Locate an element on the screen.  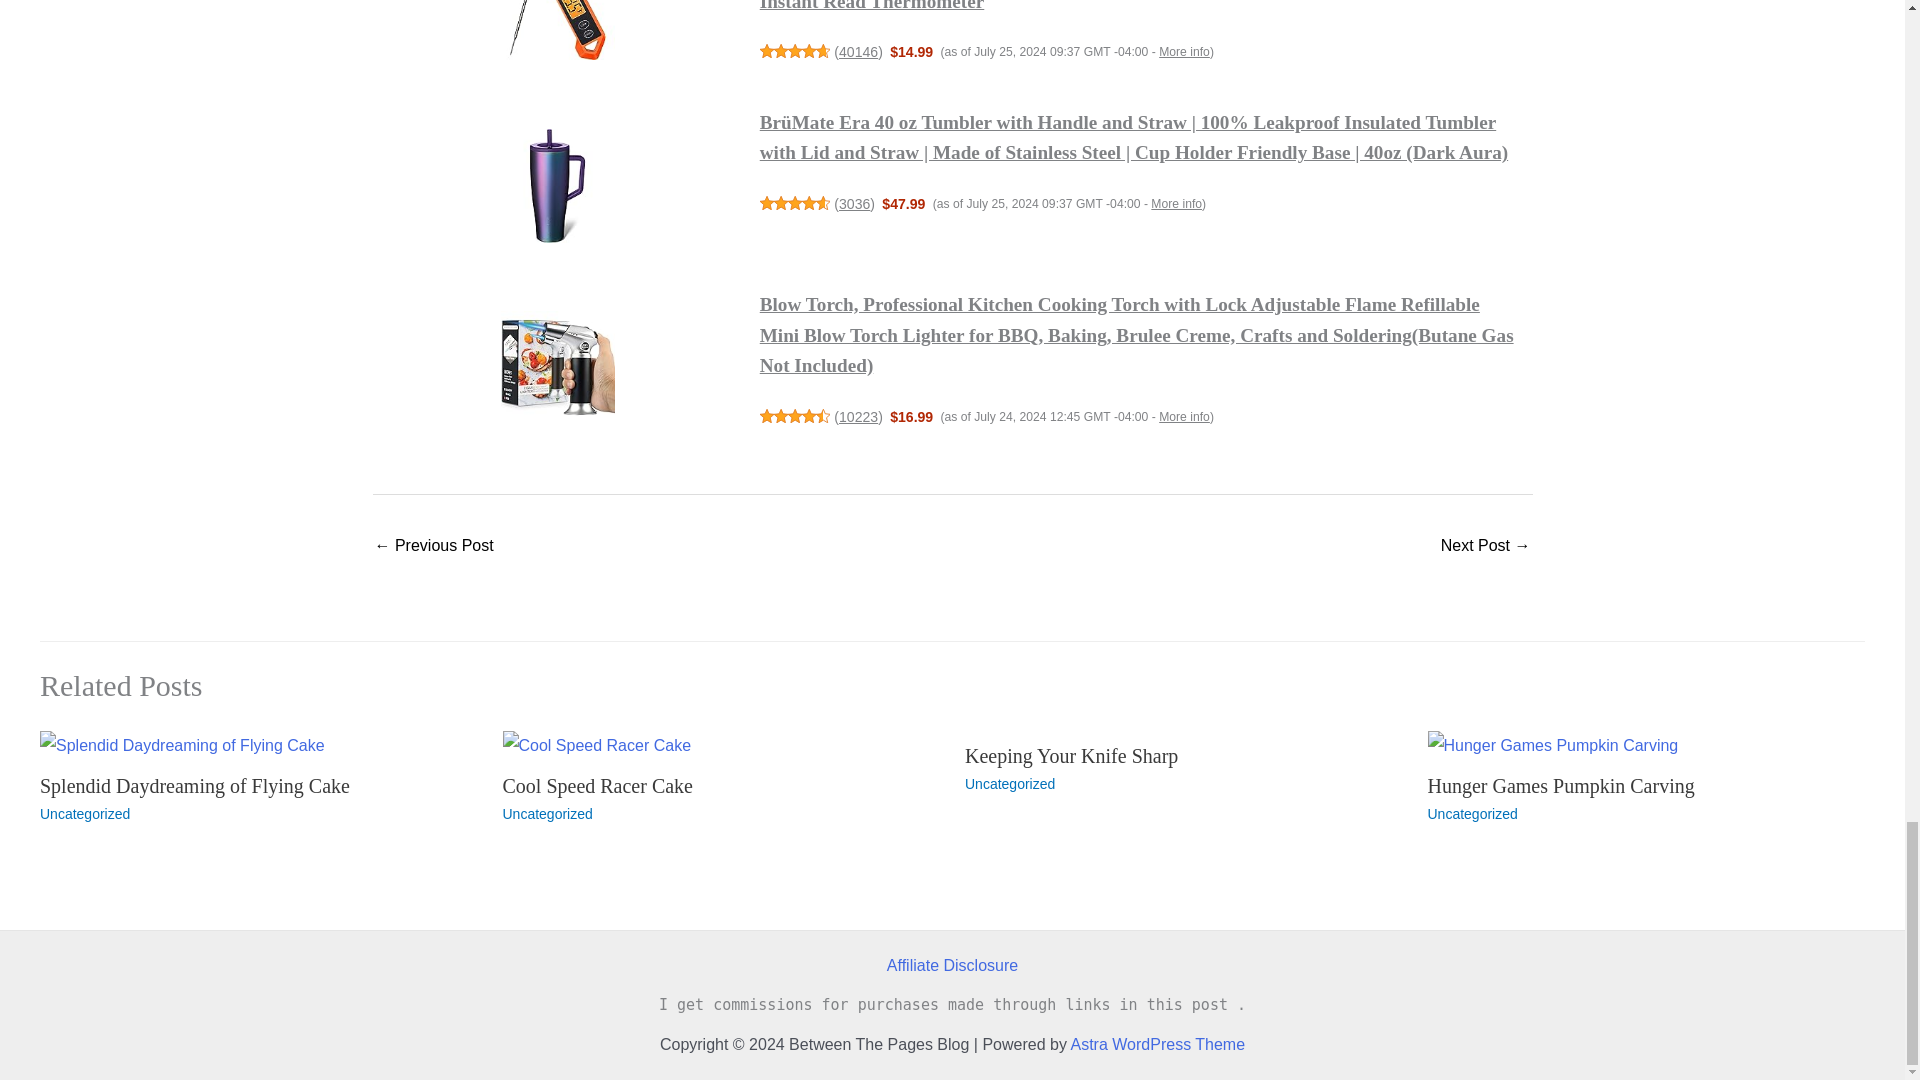
More info is located at coordinates (1184, 417).